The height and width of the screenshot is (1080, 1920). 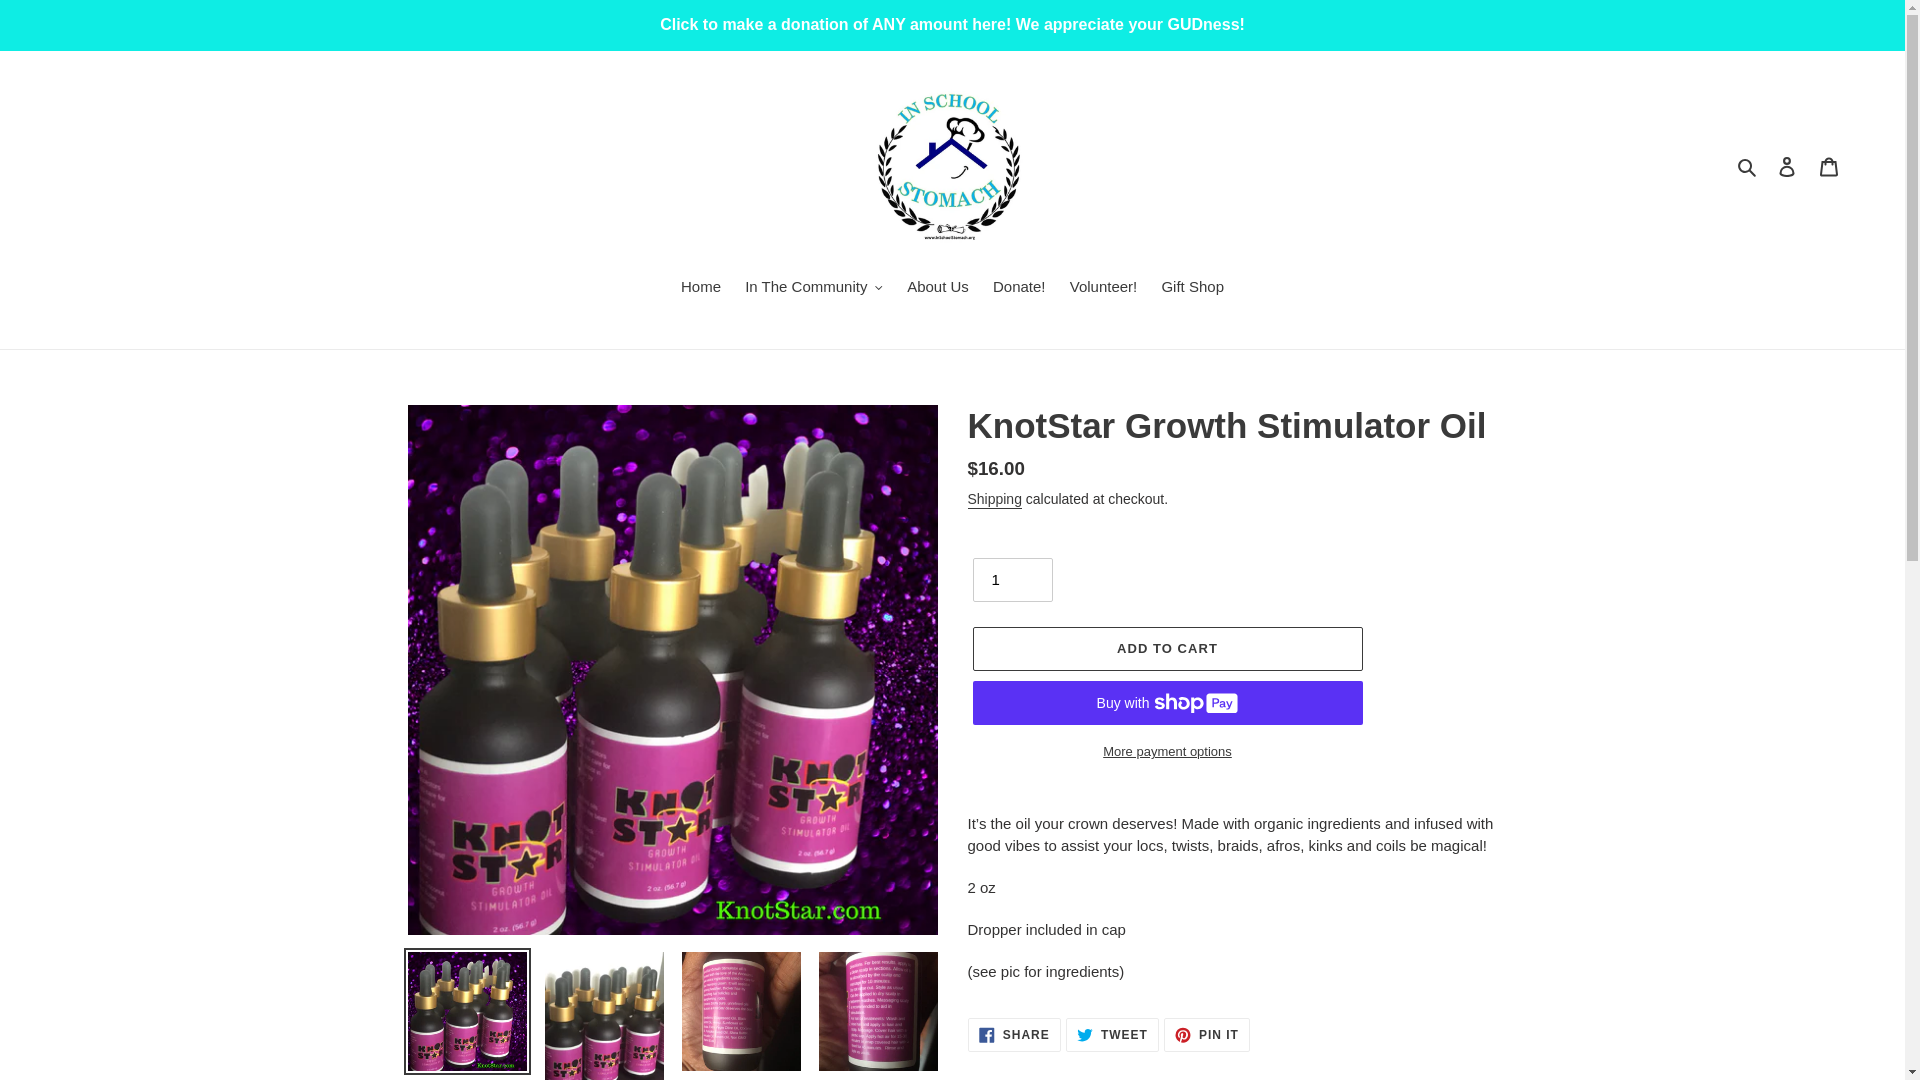 I want to click on About Us, so click(x=938, y=289).